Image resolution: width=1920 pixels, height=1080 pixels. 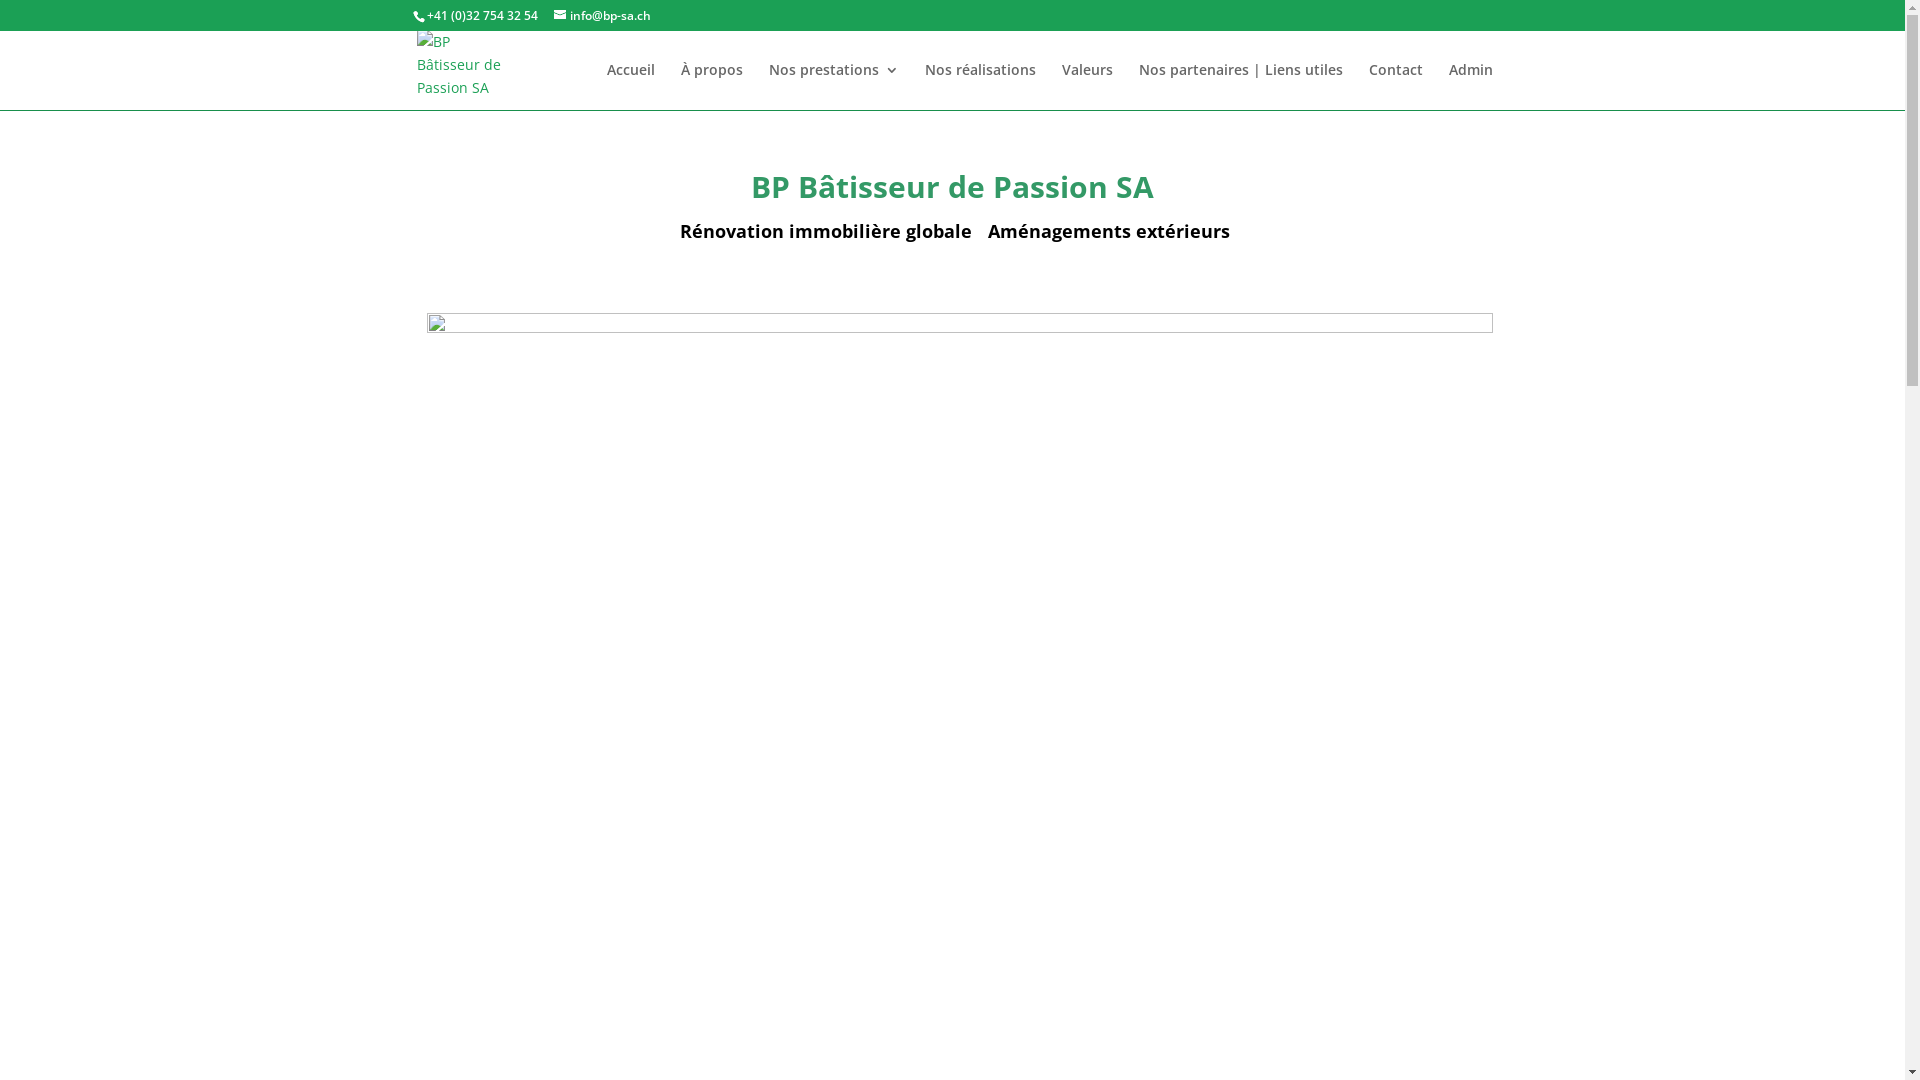 What do you see at coordinates (1240, 86) in the screenshot?
I see `Nos partenaires | Liens utiles` at bounding box center [1240, 86].